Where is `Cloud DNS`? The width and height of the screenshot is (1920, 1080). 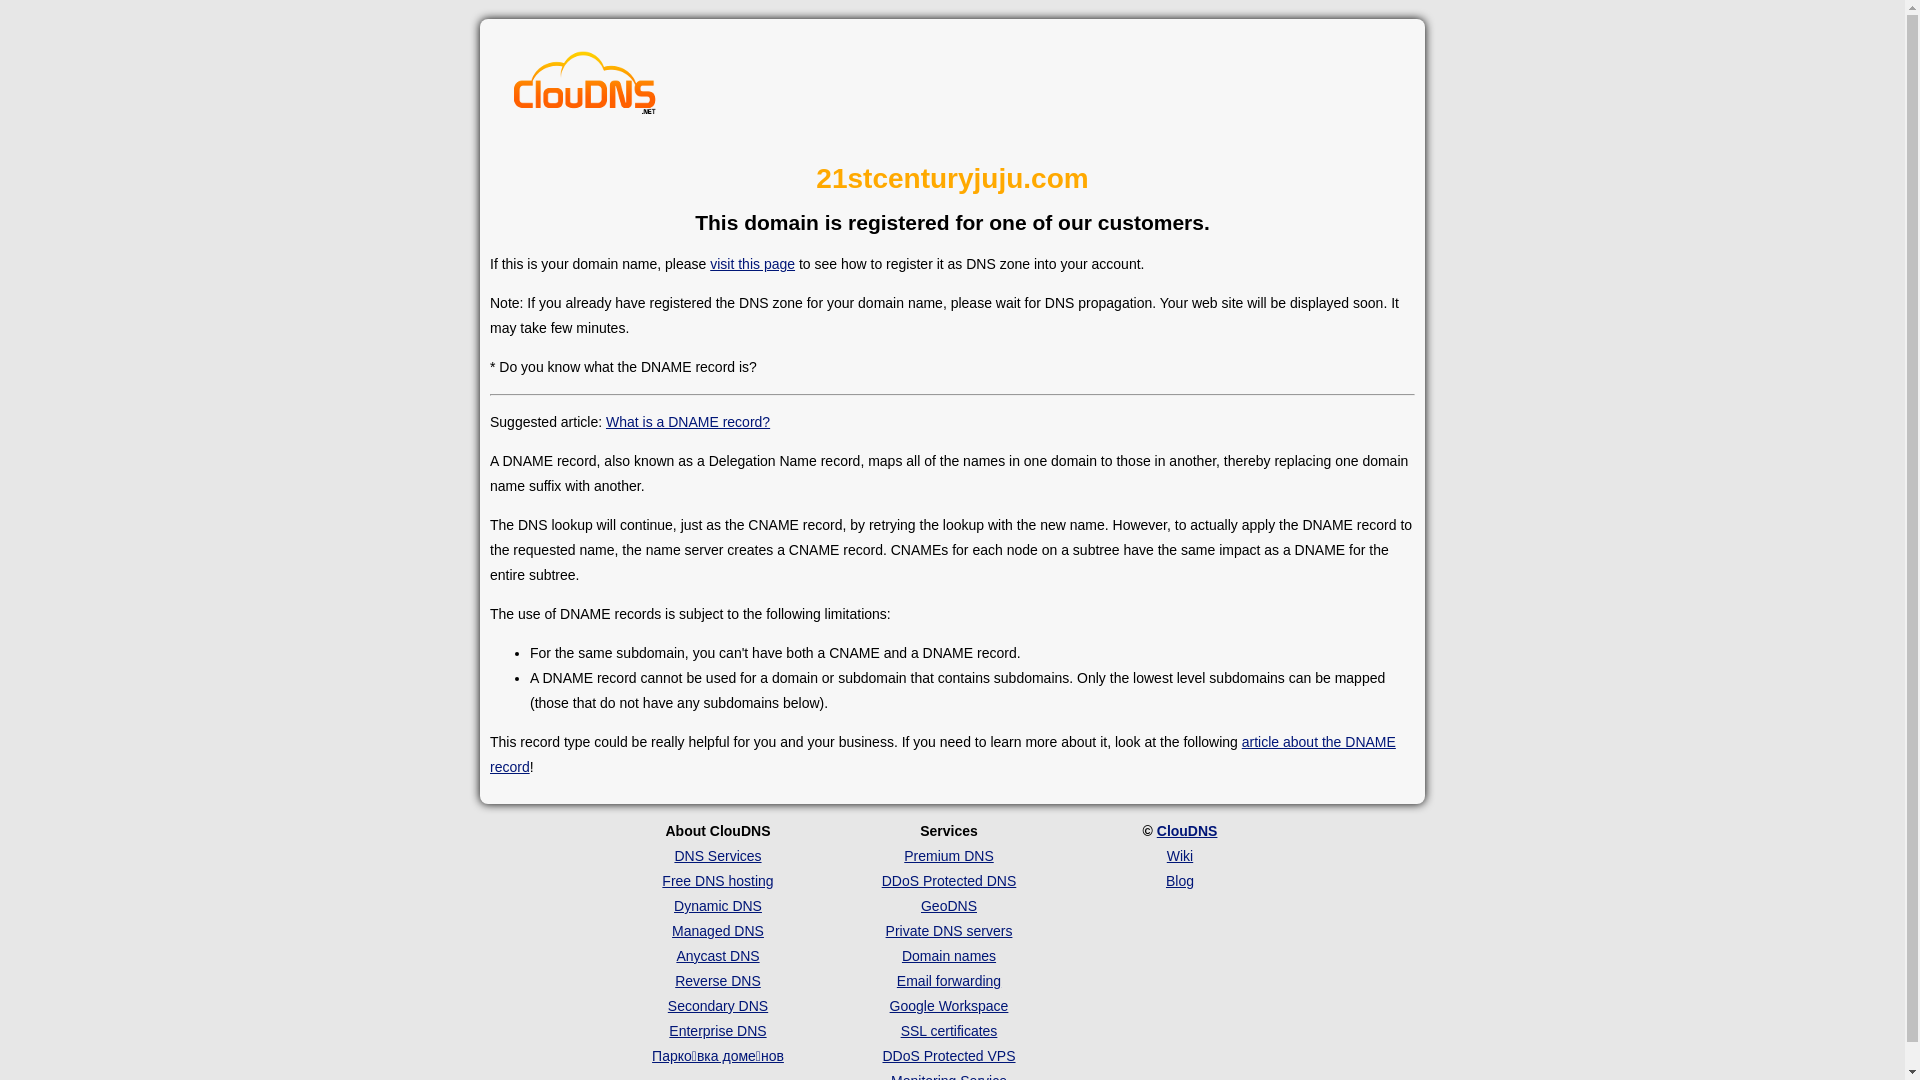
Cloud DNS is located at coordinates (585, 88).